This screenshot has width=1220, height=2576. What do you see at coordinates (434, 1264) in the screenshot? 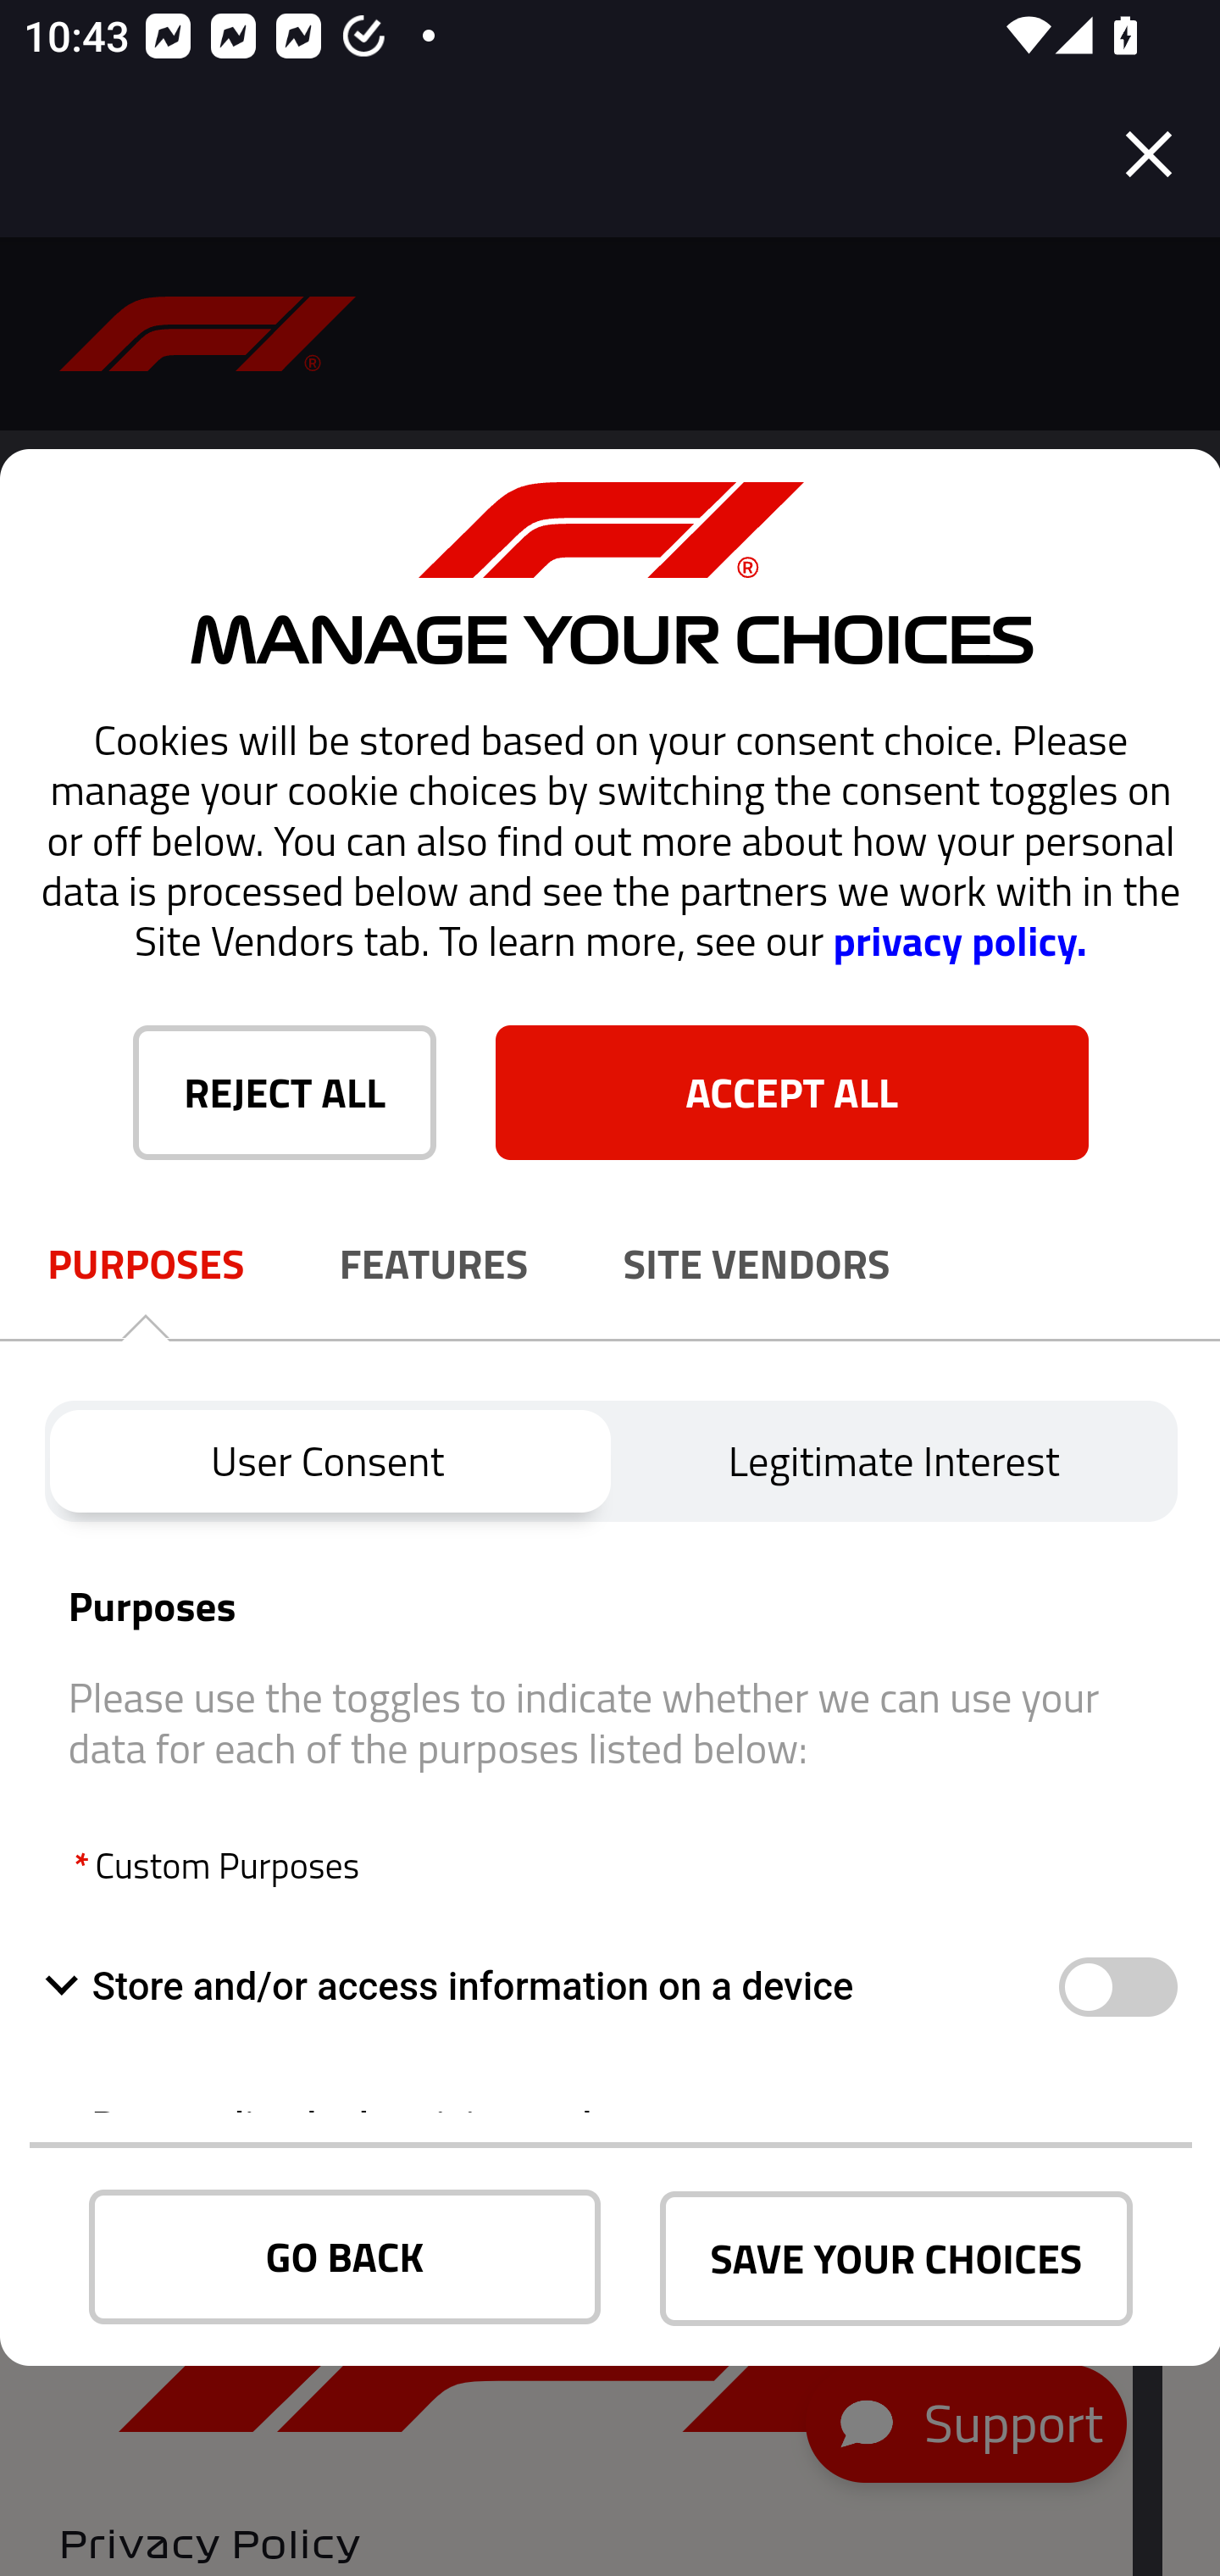
I see `FEATURES` at bounding box center [434, 1264].